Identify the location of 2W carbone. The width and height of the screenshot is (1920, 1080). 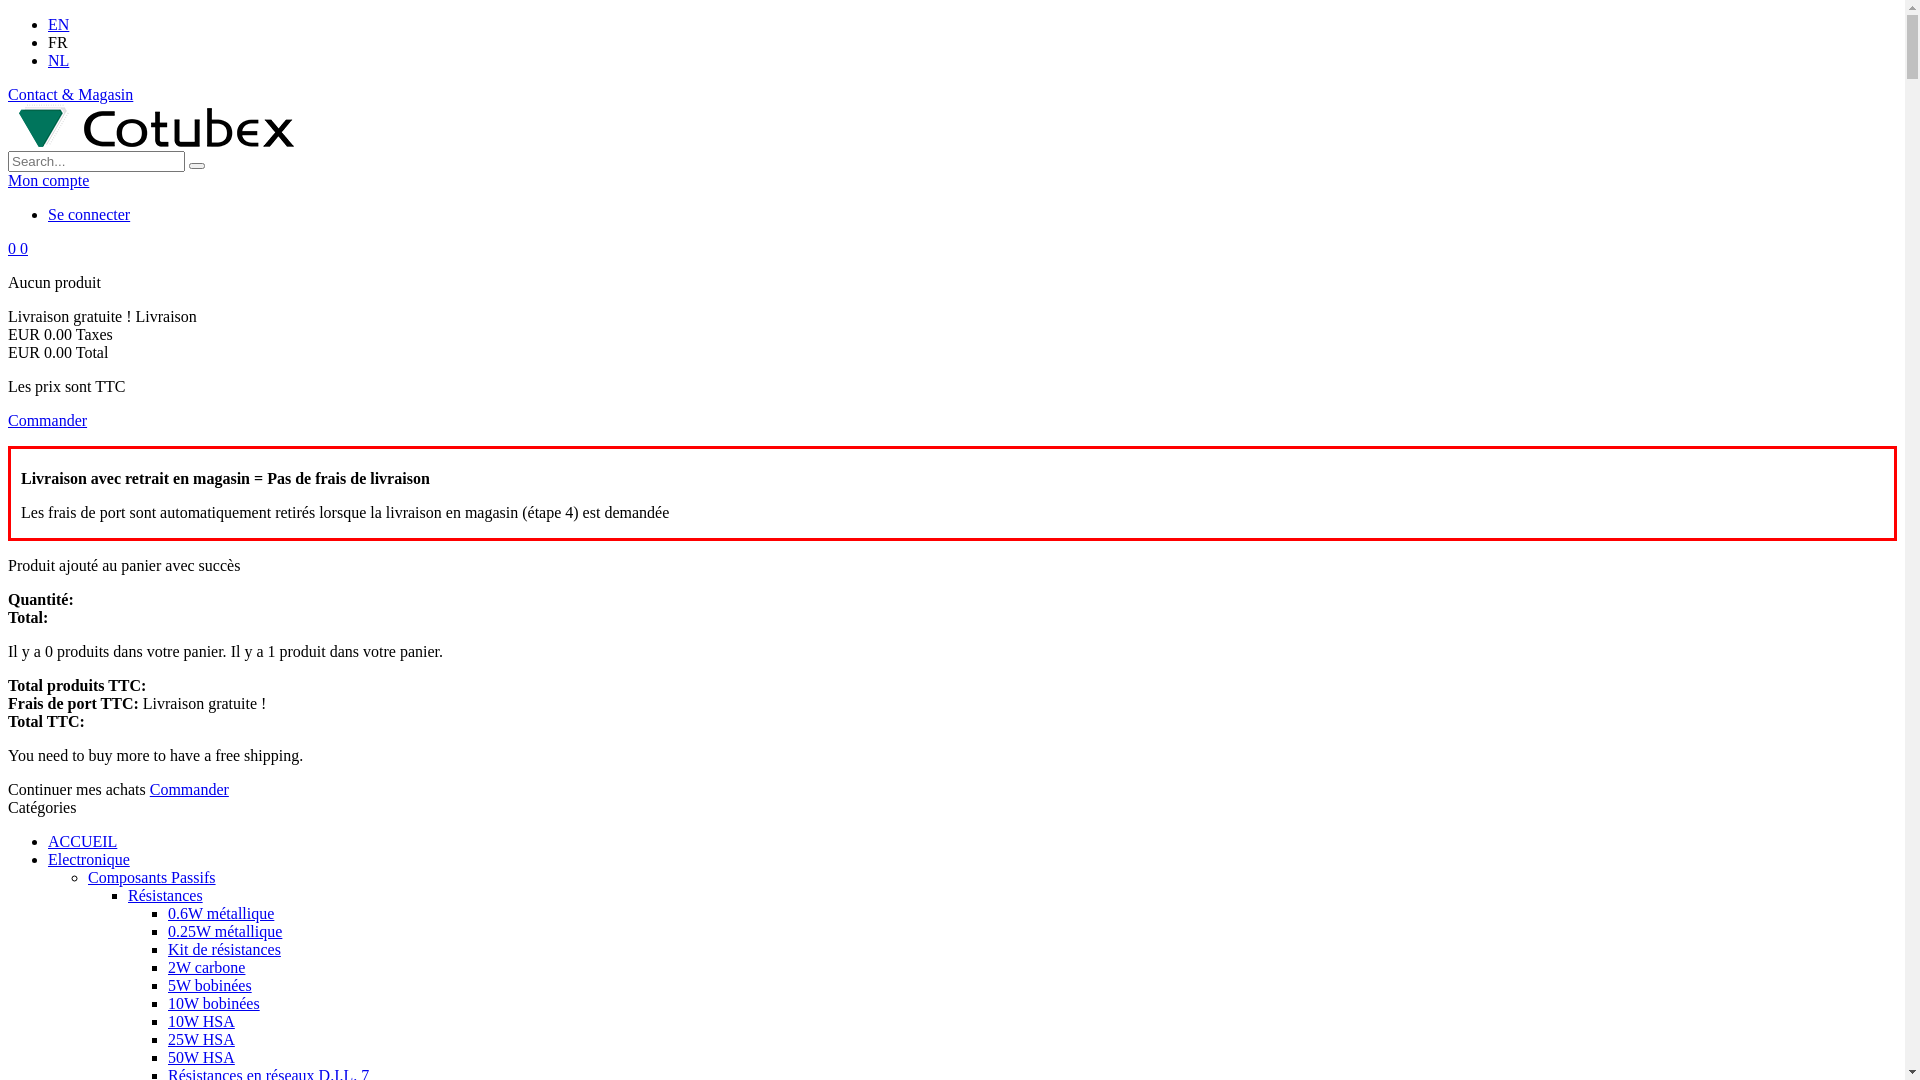
(206, 968).